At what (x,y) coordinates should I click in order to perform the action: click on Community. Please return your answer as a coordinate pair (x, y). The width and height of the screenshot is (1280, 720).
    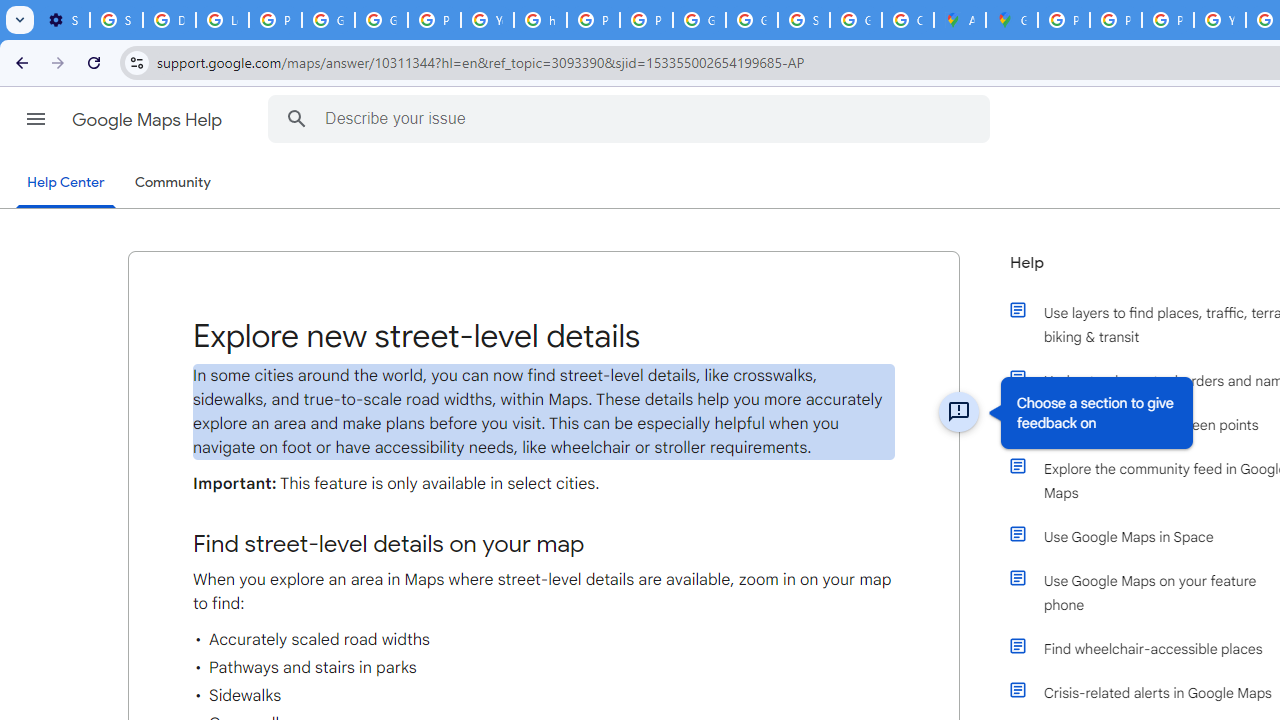
    Looking at the image, I should click on (172, 183).